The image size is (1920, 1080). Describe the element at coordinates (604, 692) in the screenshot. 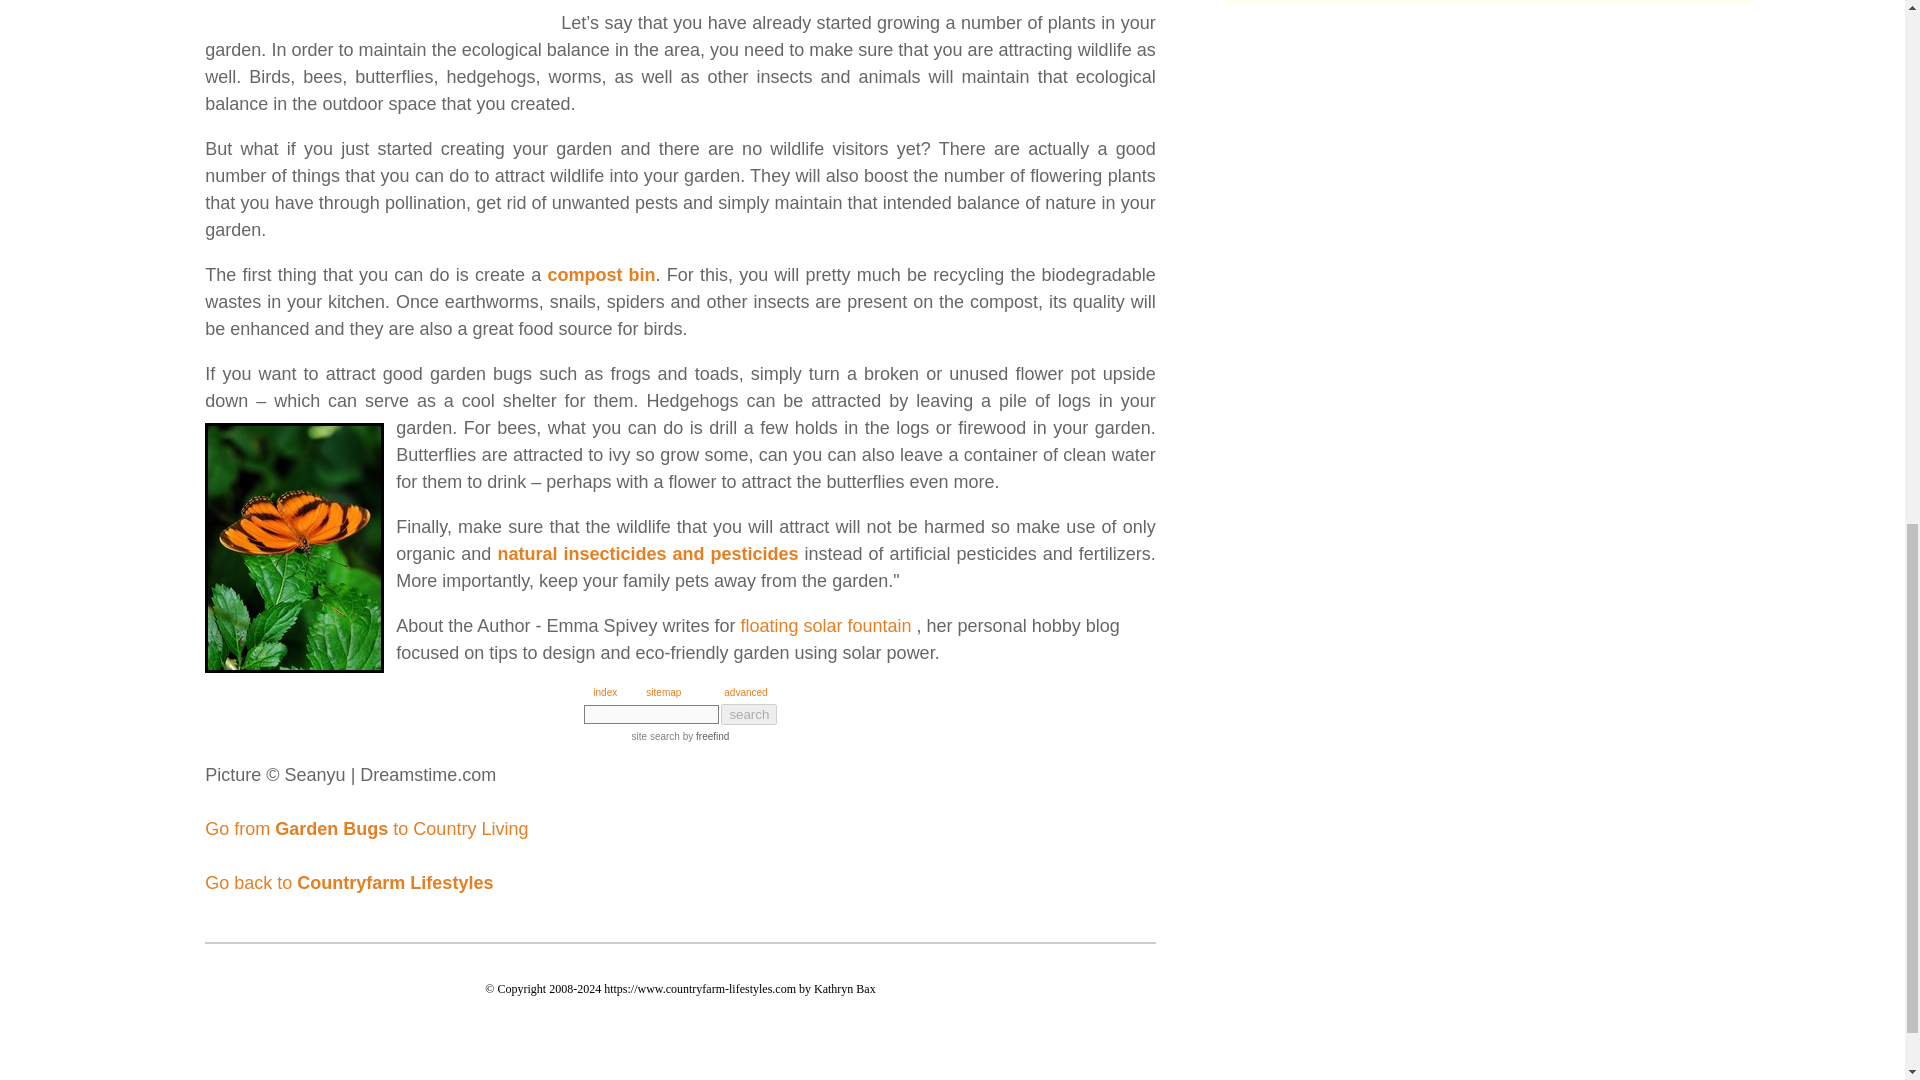

I see `index` at that location.